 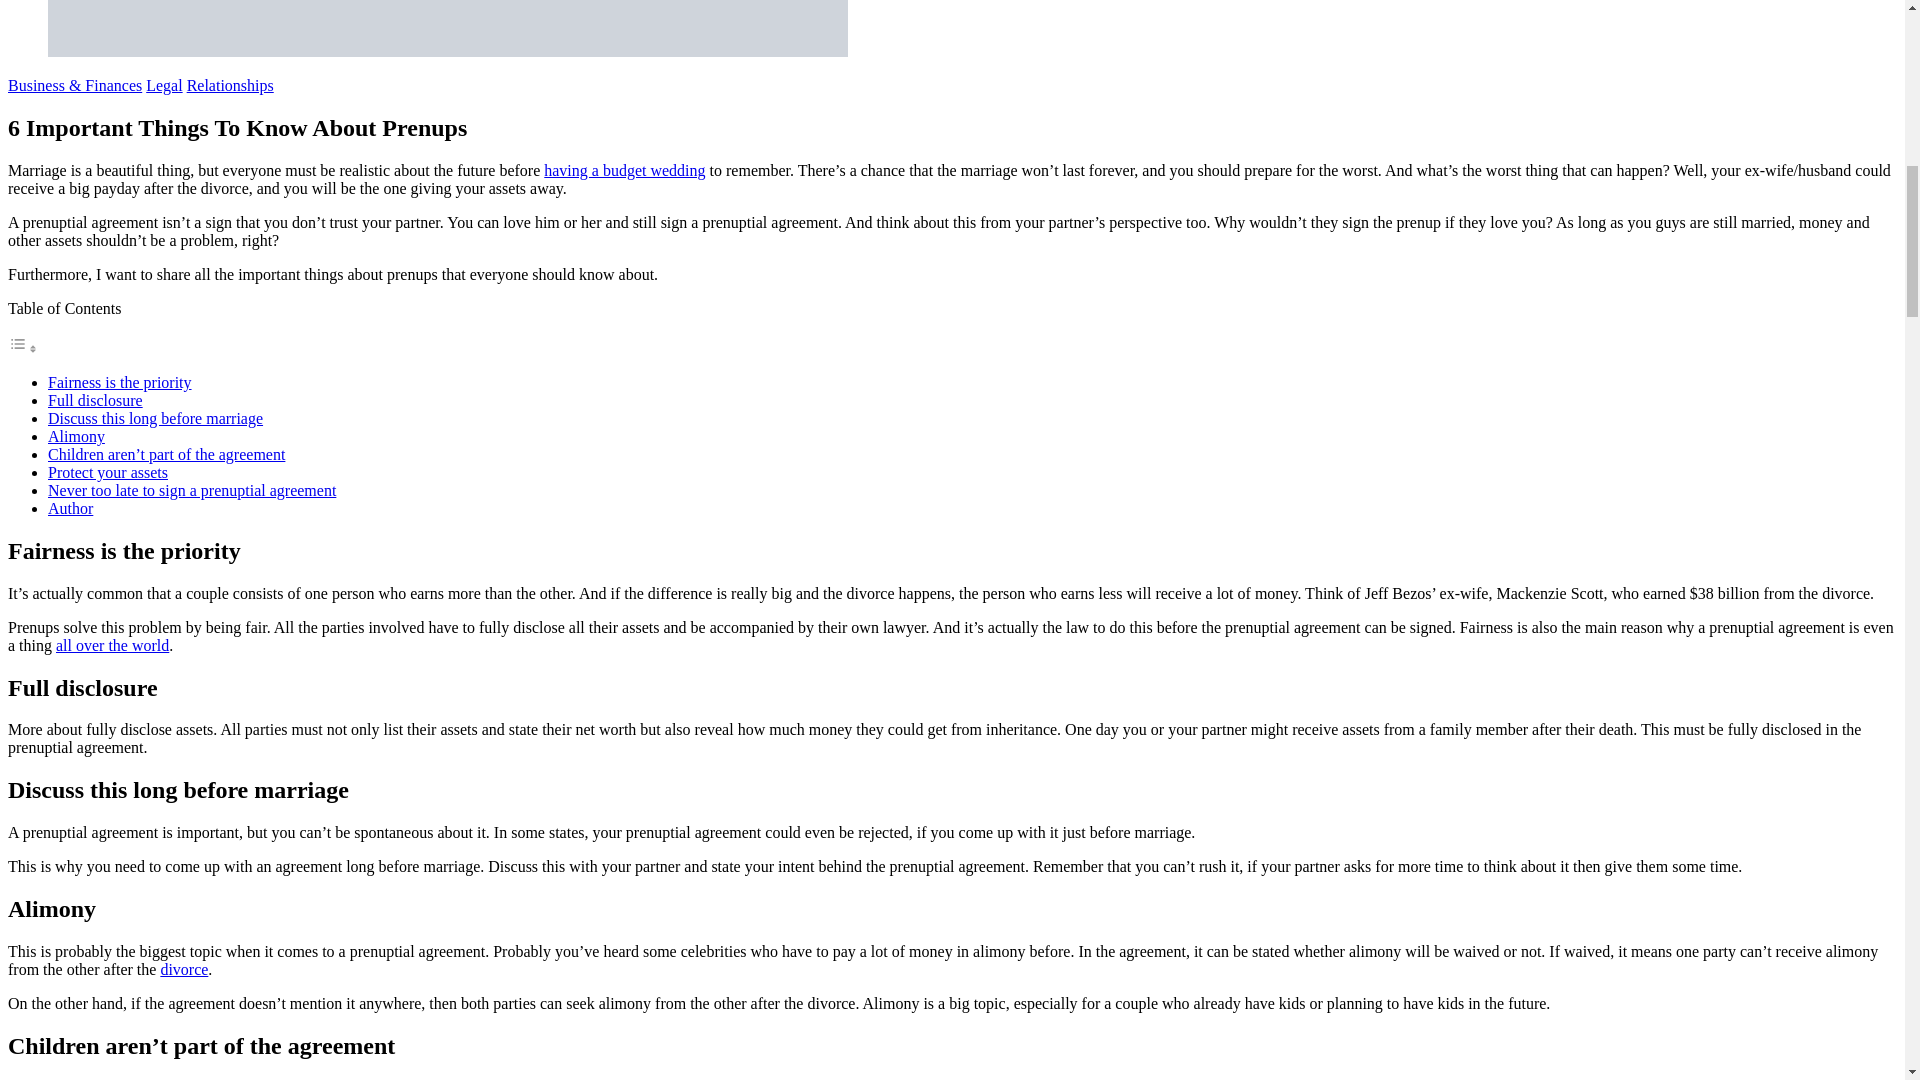 What do you see at coordinates (120, 382) in the screenshot?
I see `Fairness is the priority` at bounding box center [120, 382].